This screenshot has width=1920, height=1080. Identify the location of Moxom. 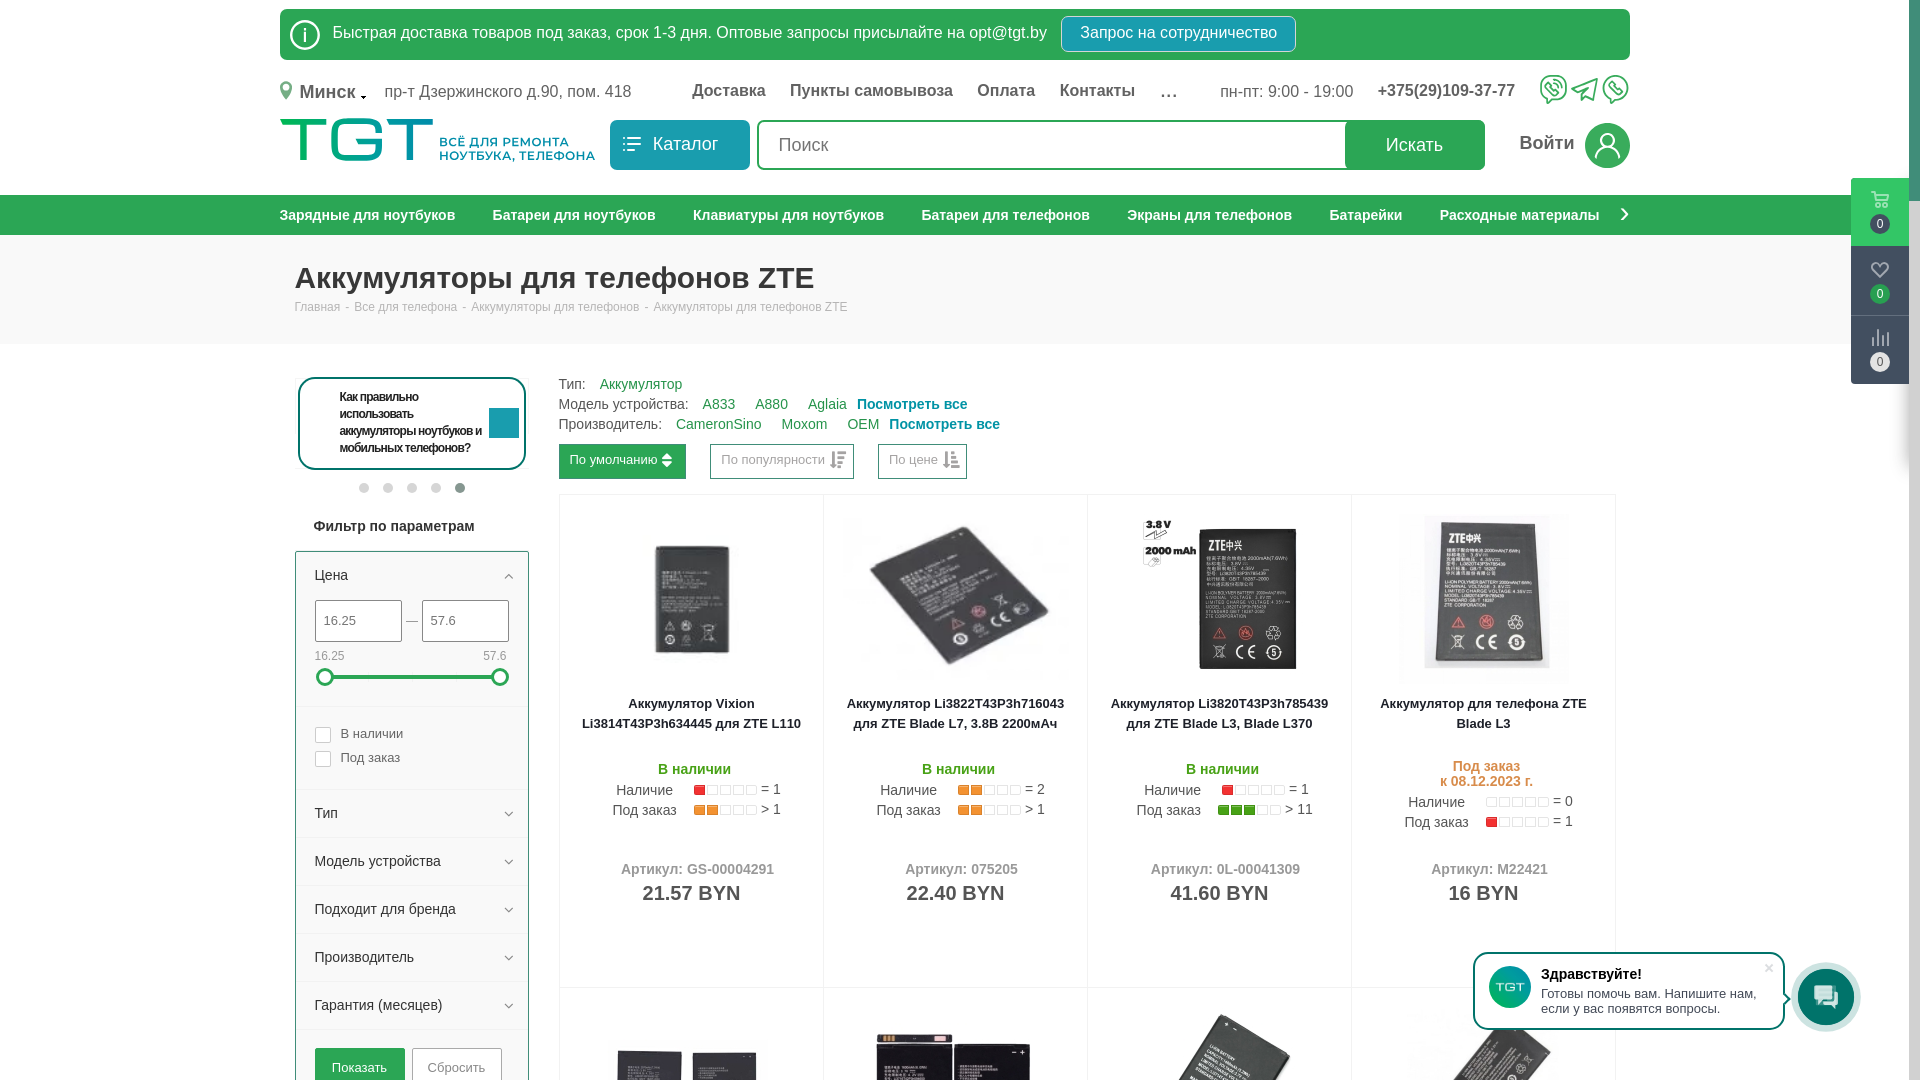
(805, 424).